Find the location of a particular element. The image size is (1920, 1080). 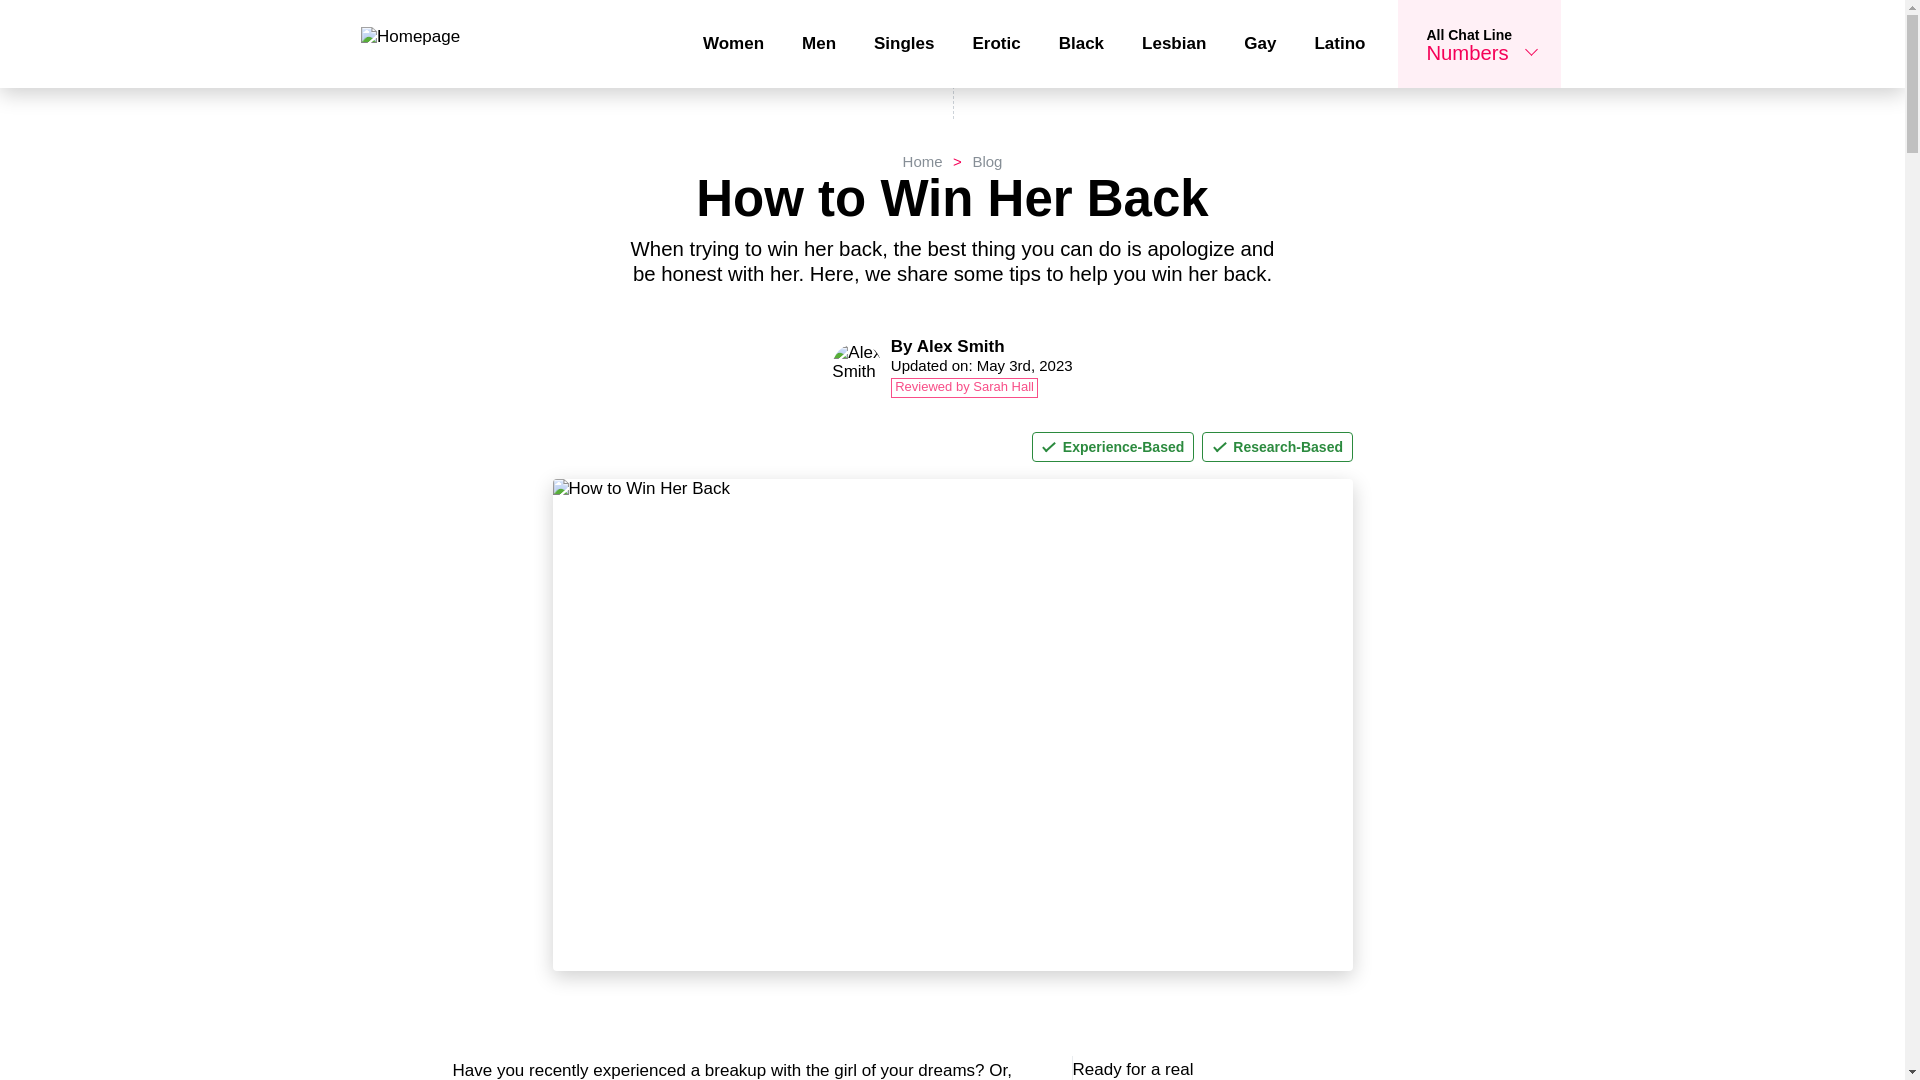

Gay is located at coordinates (1259, 43).